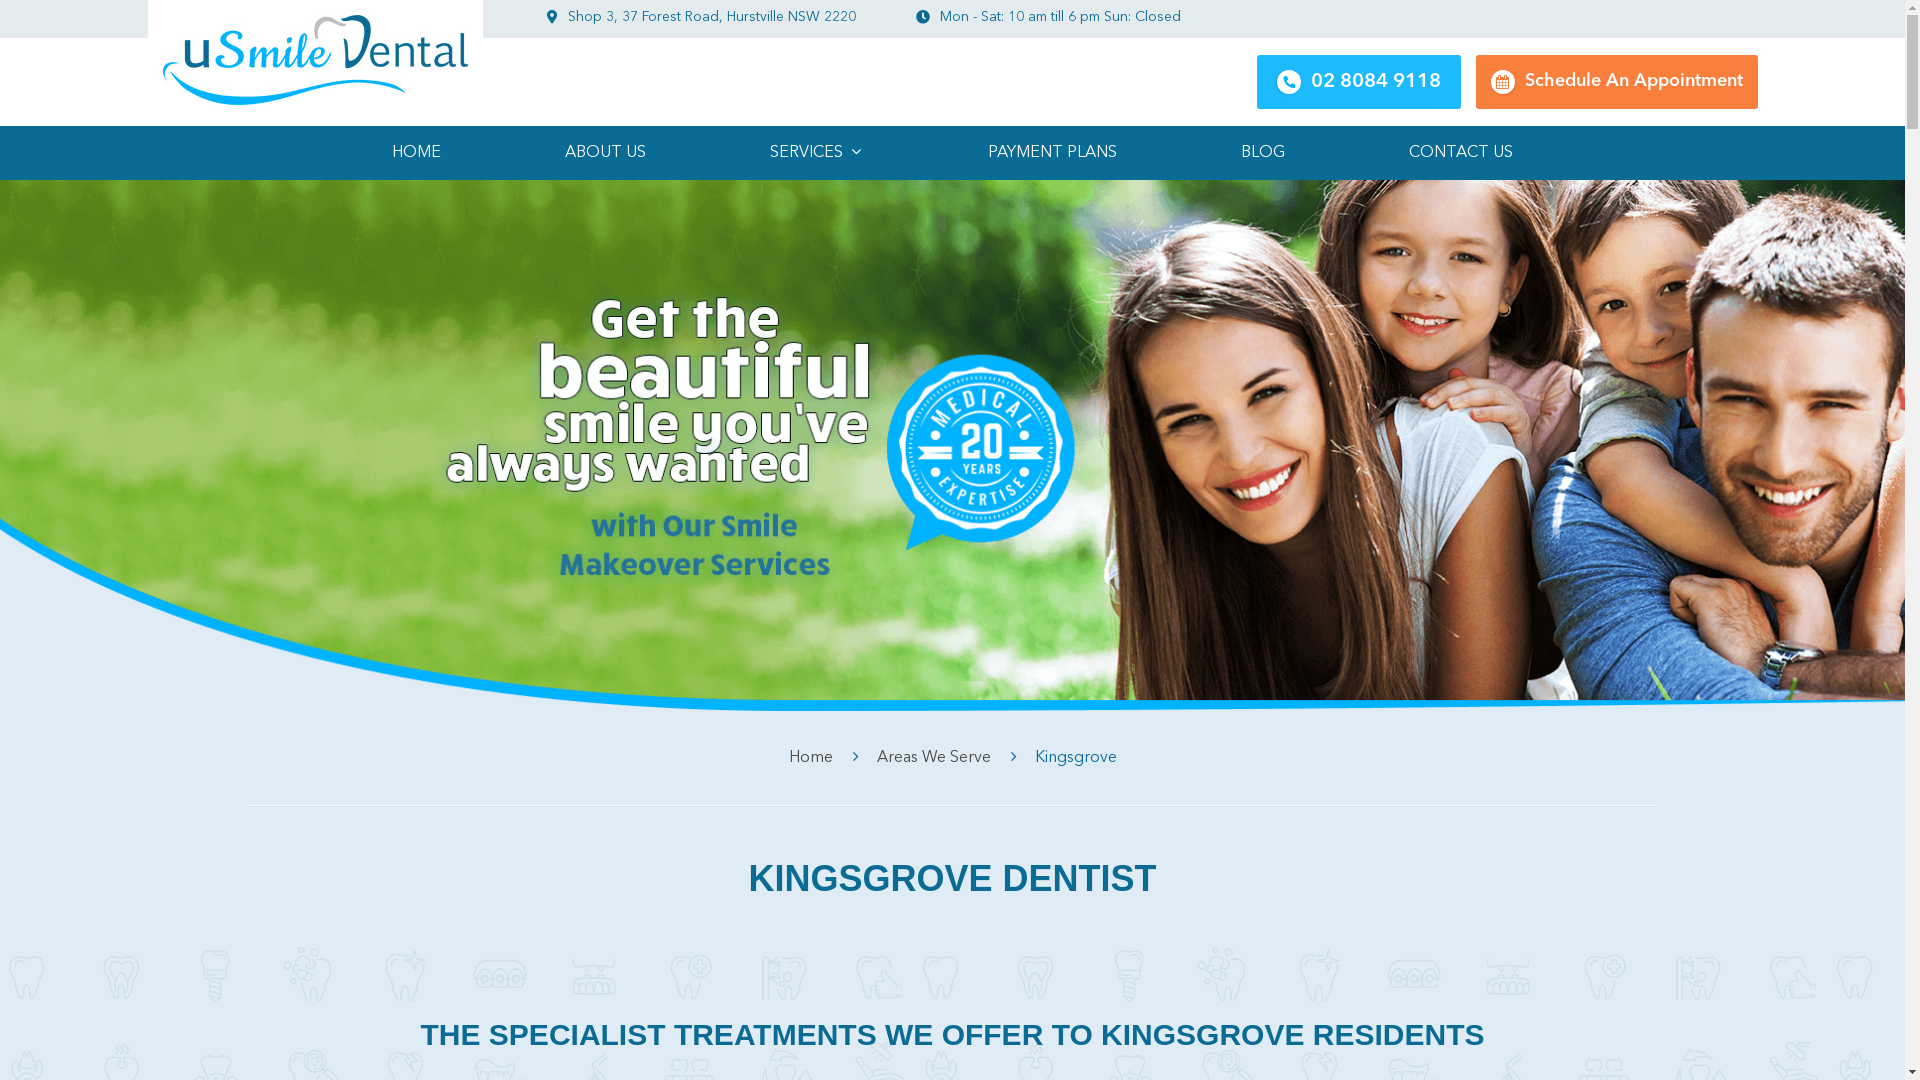 The width and height of the screenshot is (1920, 1080). What do you see at coordinates (1263, 153) in the screenshot?
I see `BLOG` at bounding box center [1263, 153].